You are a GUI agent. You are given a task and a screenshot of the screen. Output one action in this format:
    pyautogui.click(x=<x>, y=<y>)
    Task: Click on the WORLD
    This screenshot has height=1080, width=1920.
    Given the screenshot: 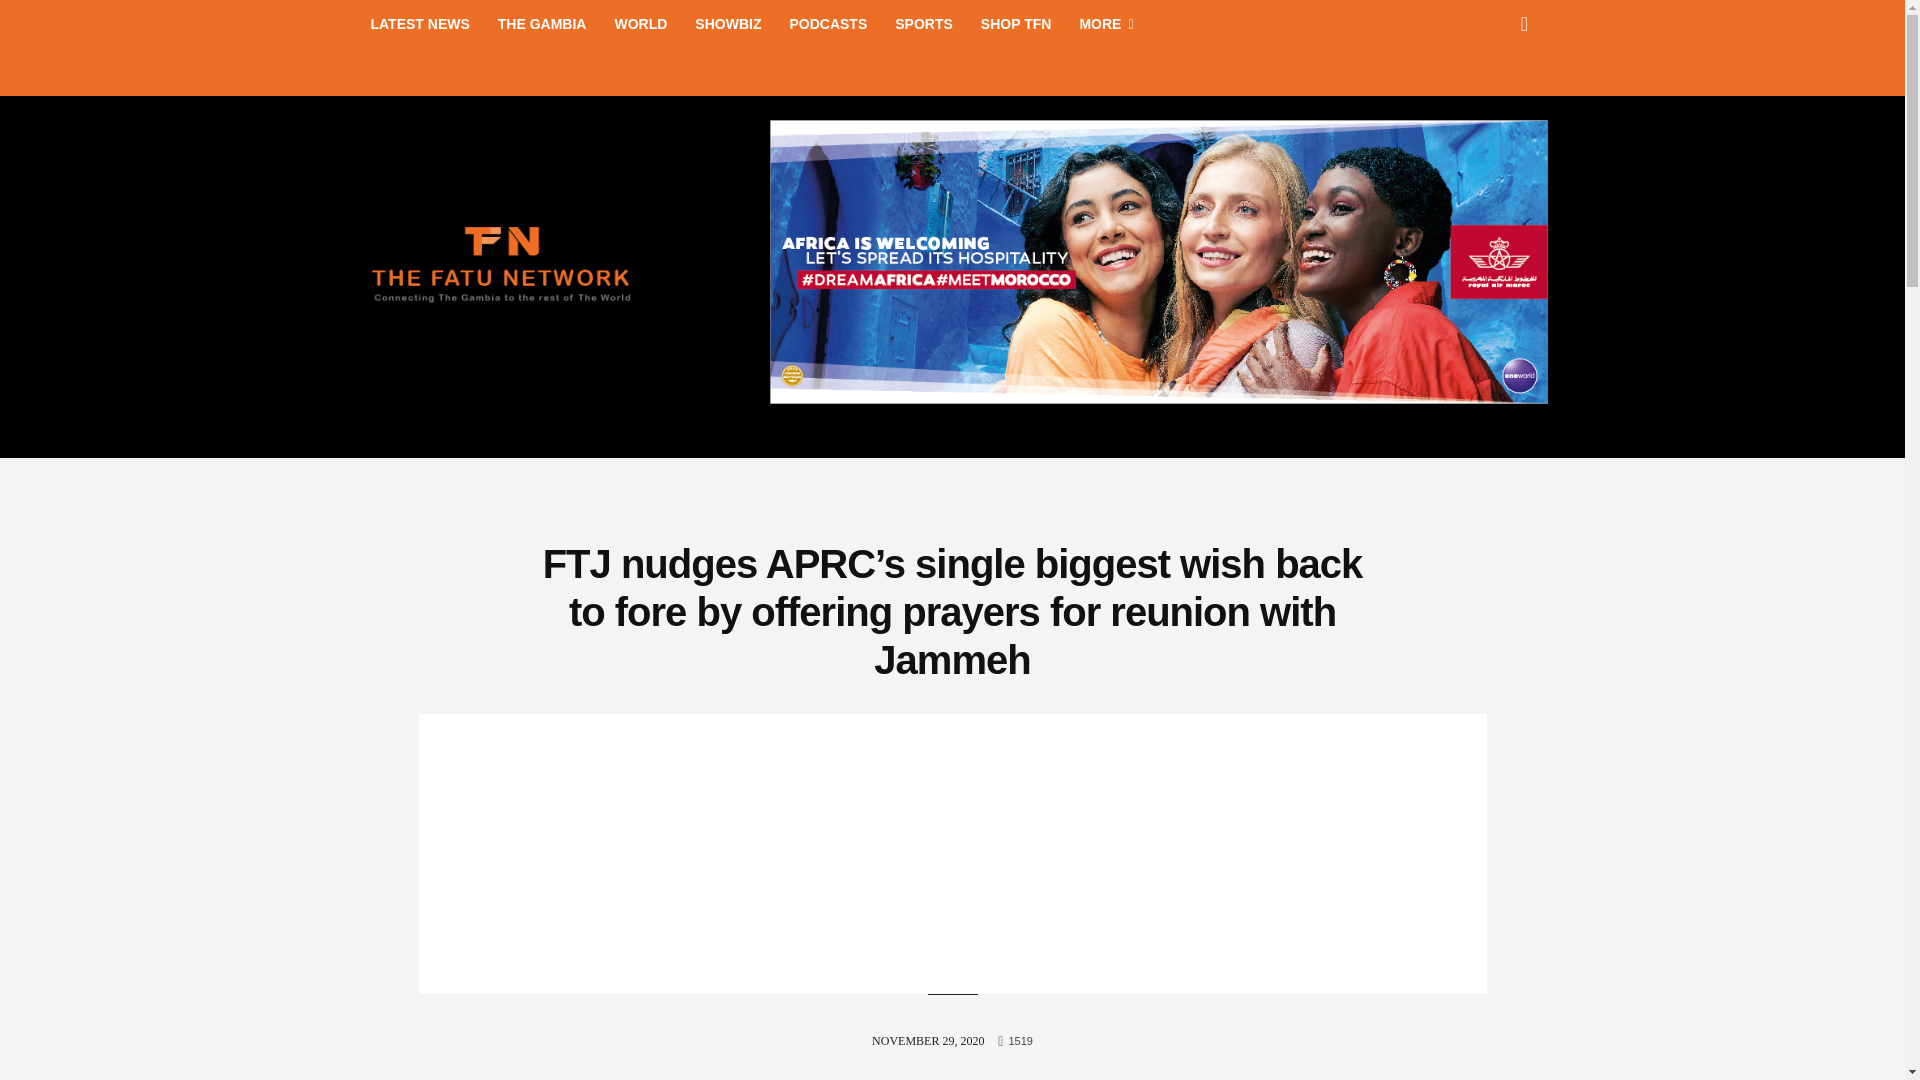 What is the action you would take?
    pyautogui.click(x=640, y=24)
    